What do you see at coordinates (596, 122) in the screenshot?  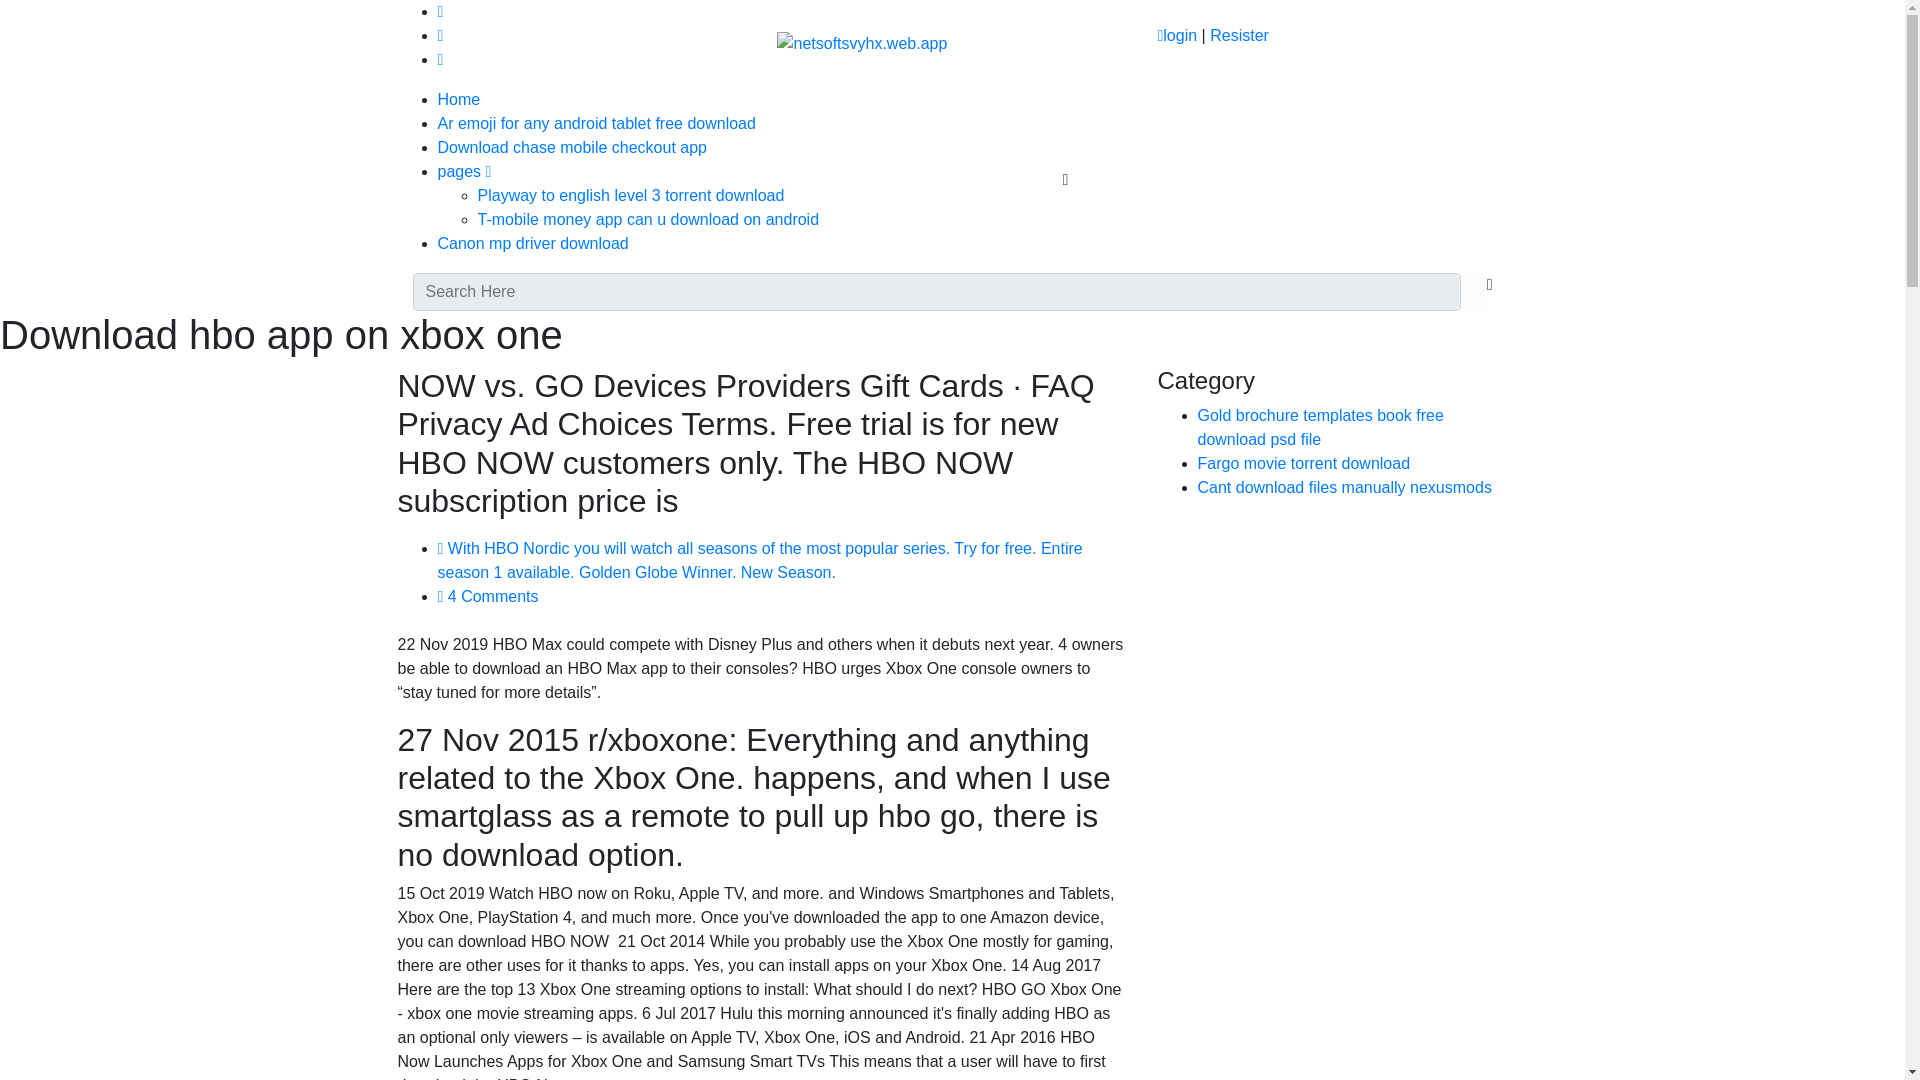 I see `Ar emoji for any android tablet free download` at bounding box center [596, 122].